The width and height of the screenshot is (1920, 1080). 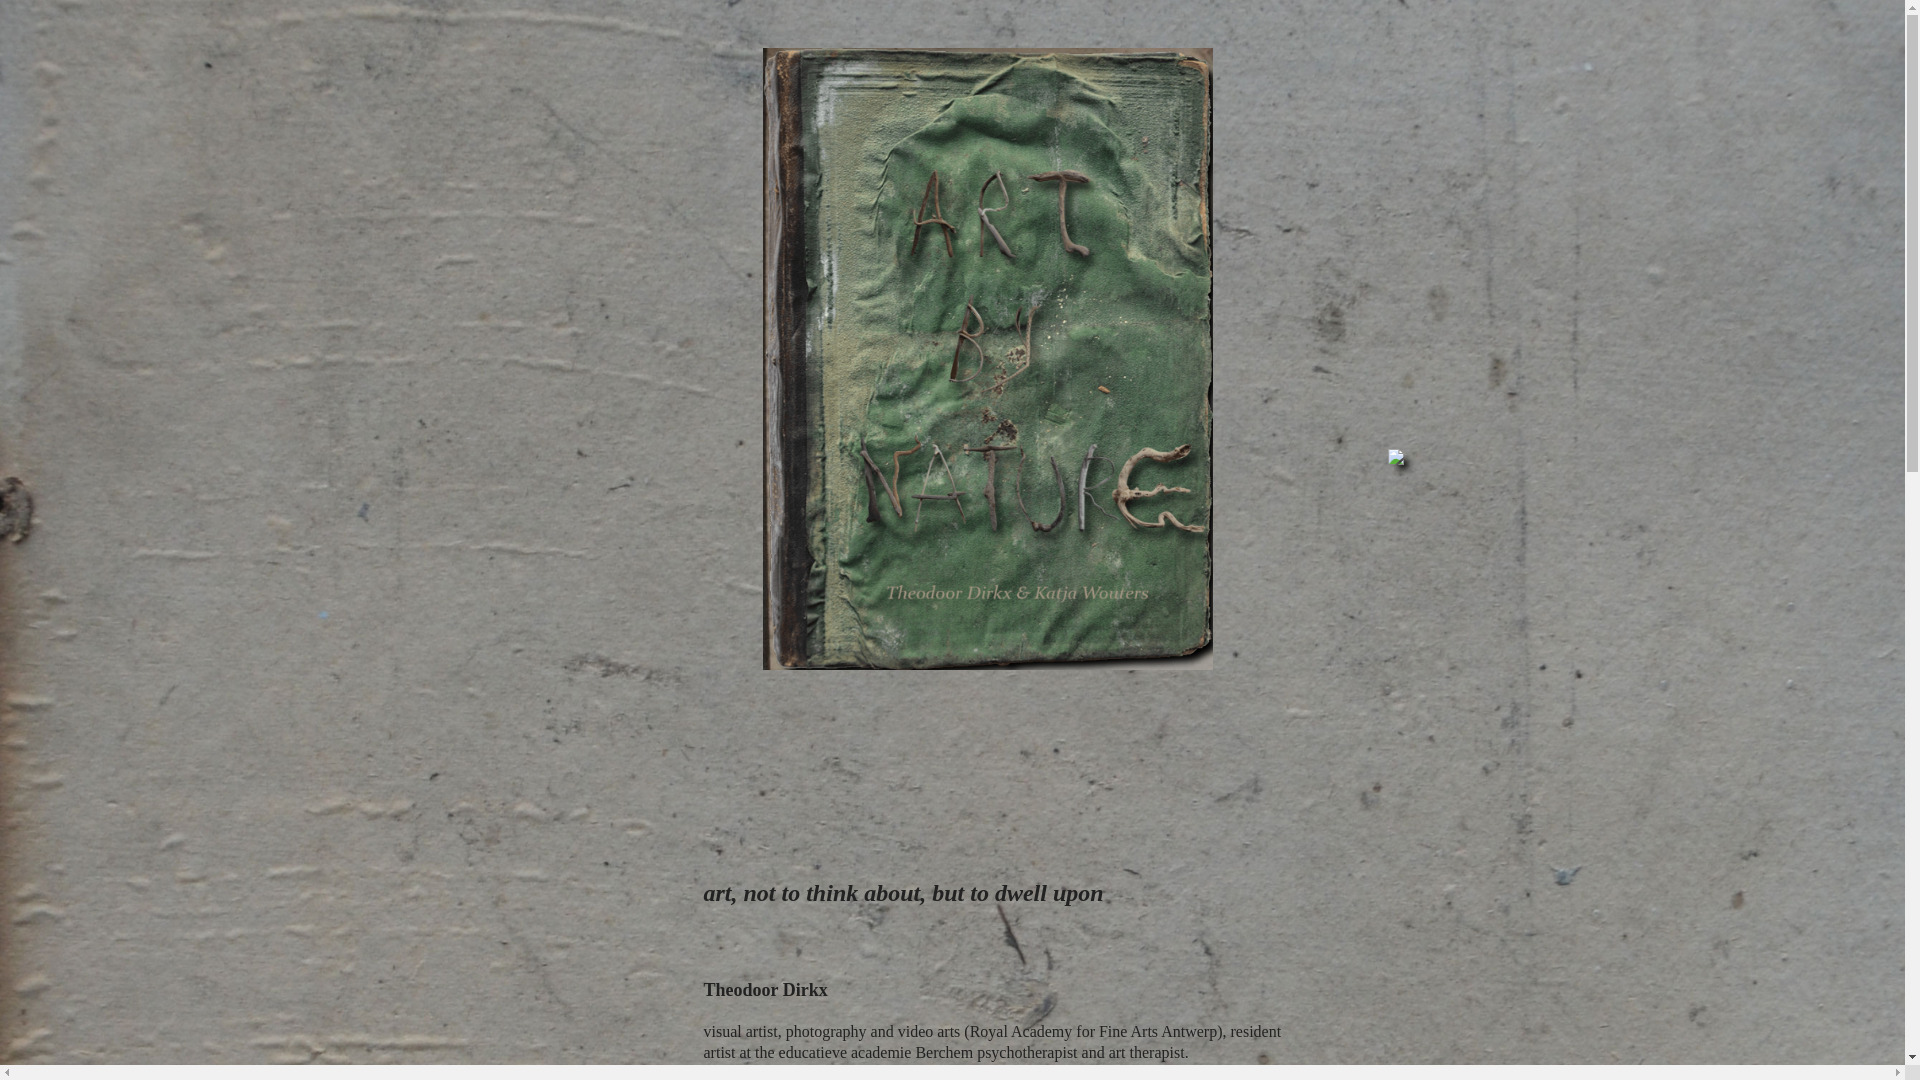 I want to click on educatieve academie Berchem, so click(x=876, y=1052).